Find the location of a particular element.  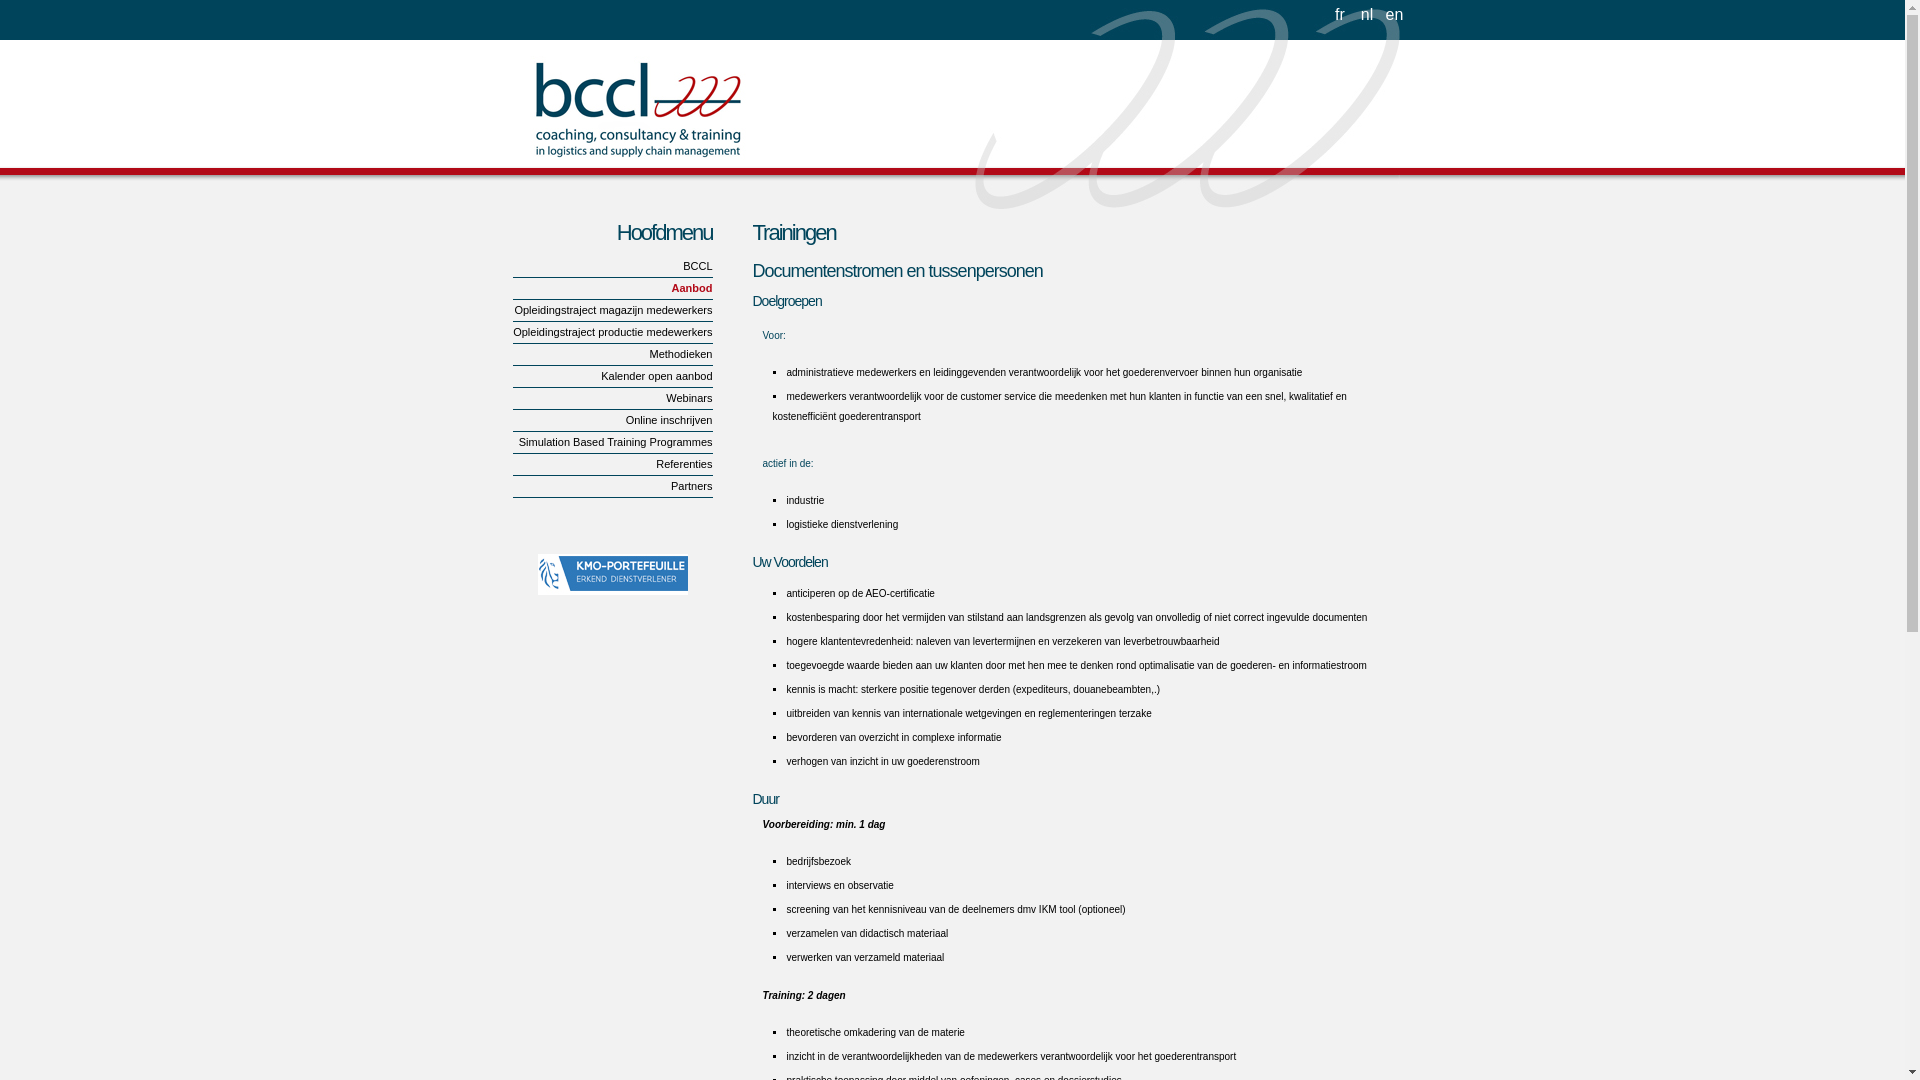

Opleidingstraject magazijn medewerkers is located at coordinates (612, 311).